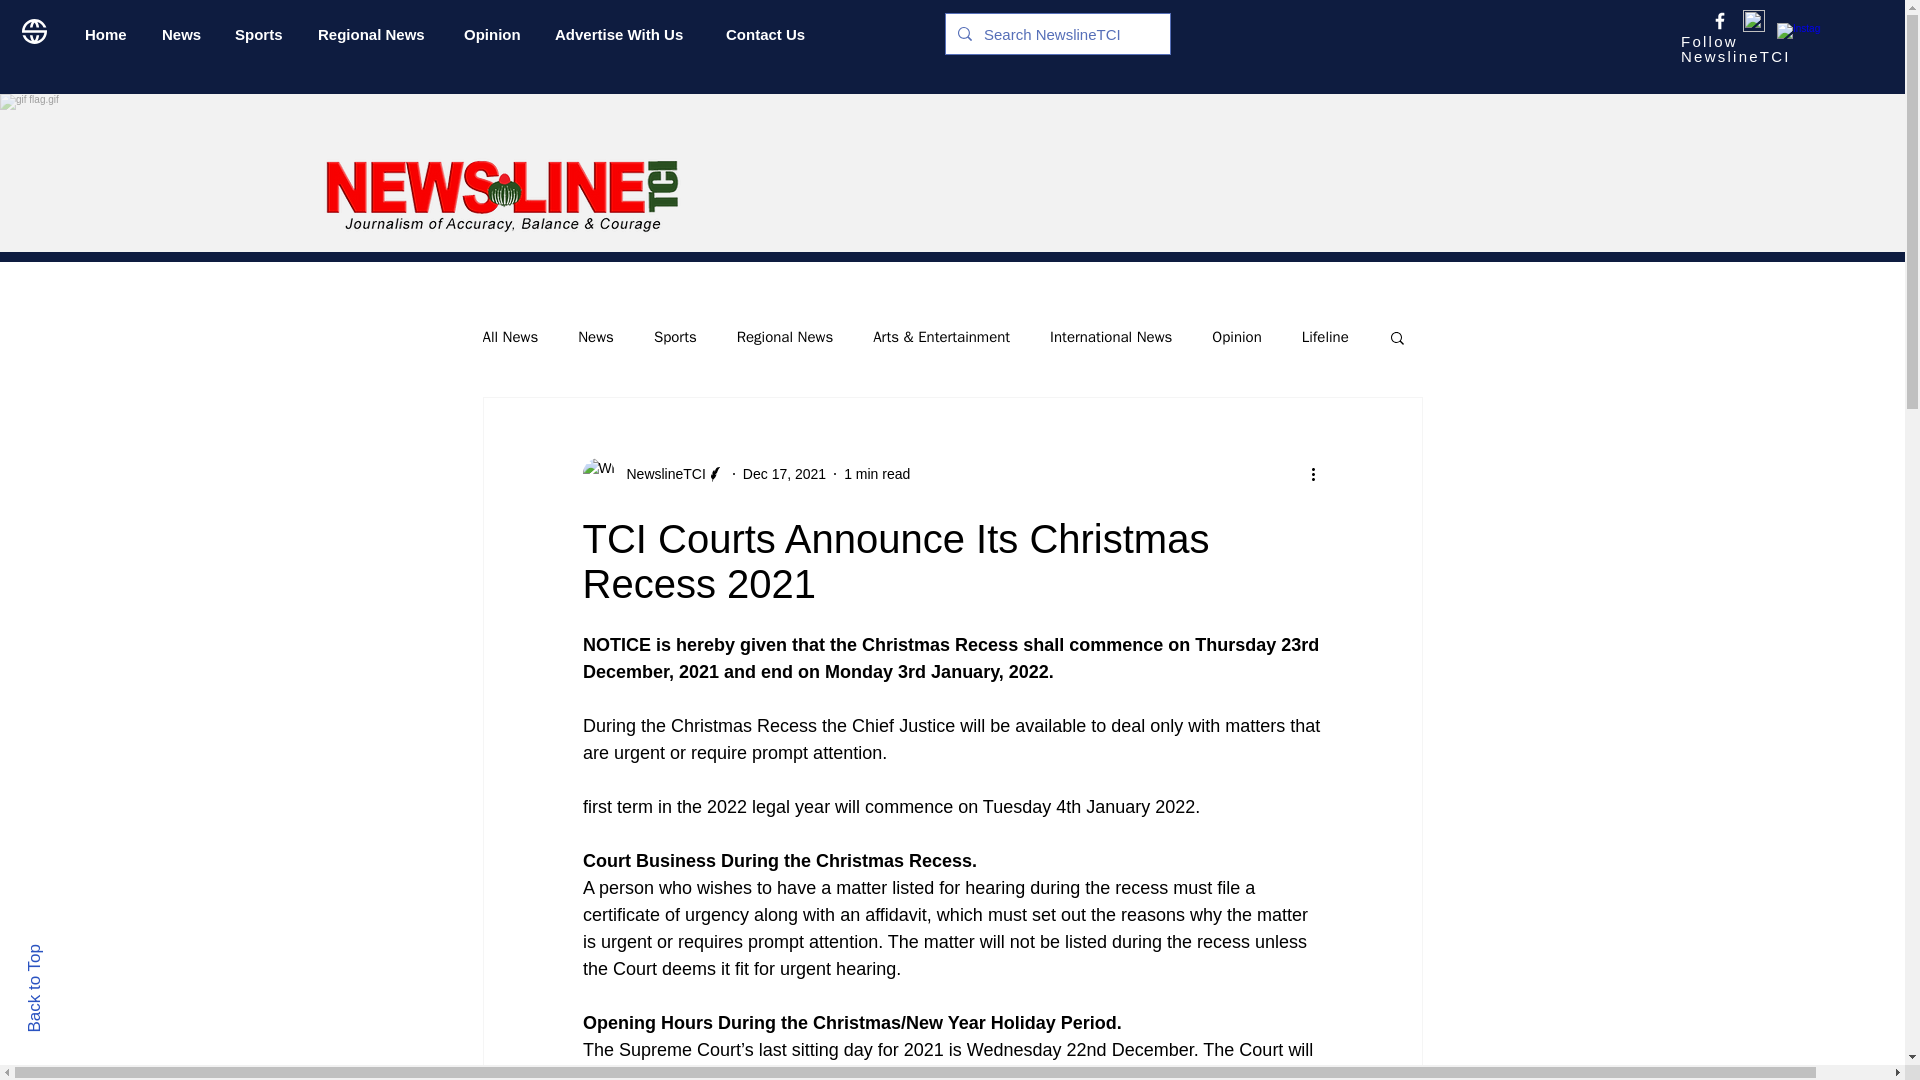 The width and height of the screenshot is (1920, 1080). Describe the element at coordinates (877, 473) in the screenshot. I see `1 min read` at that location.